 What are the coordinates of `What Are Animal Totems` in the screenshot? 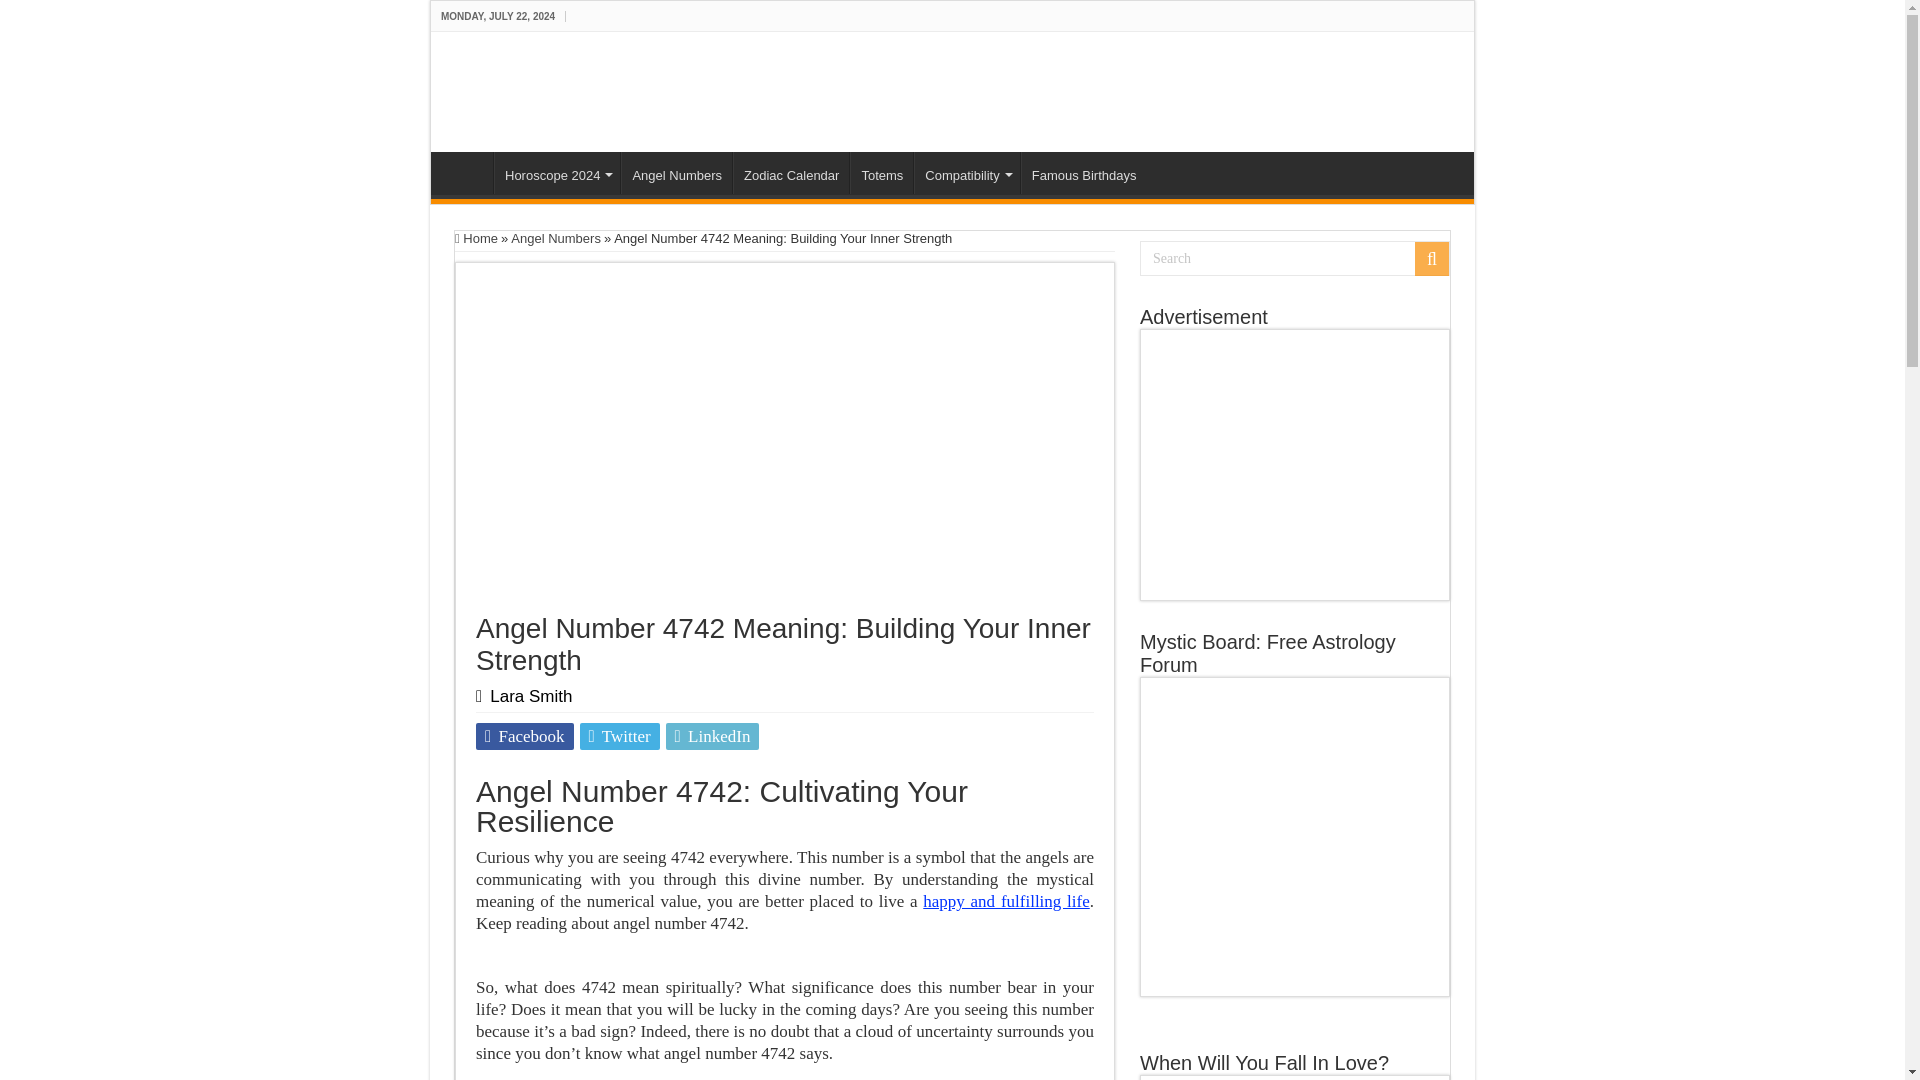 It's located at (882, 173).